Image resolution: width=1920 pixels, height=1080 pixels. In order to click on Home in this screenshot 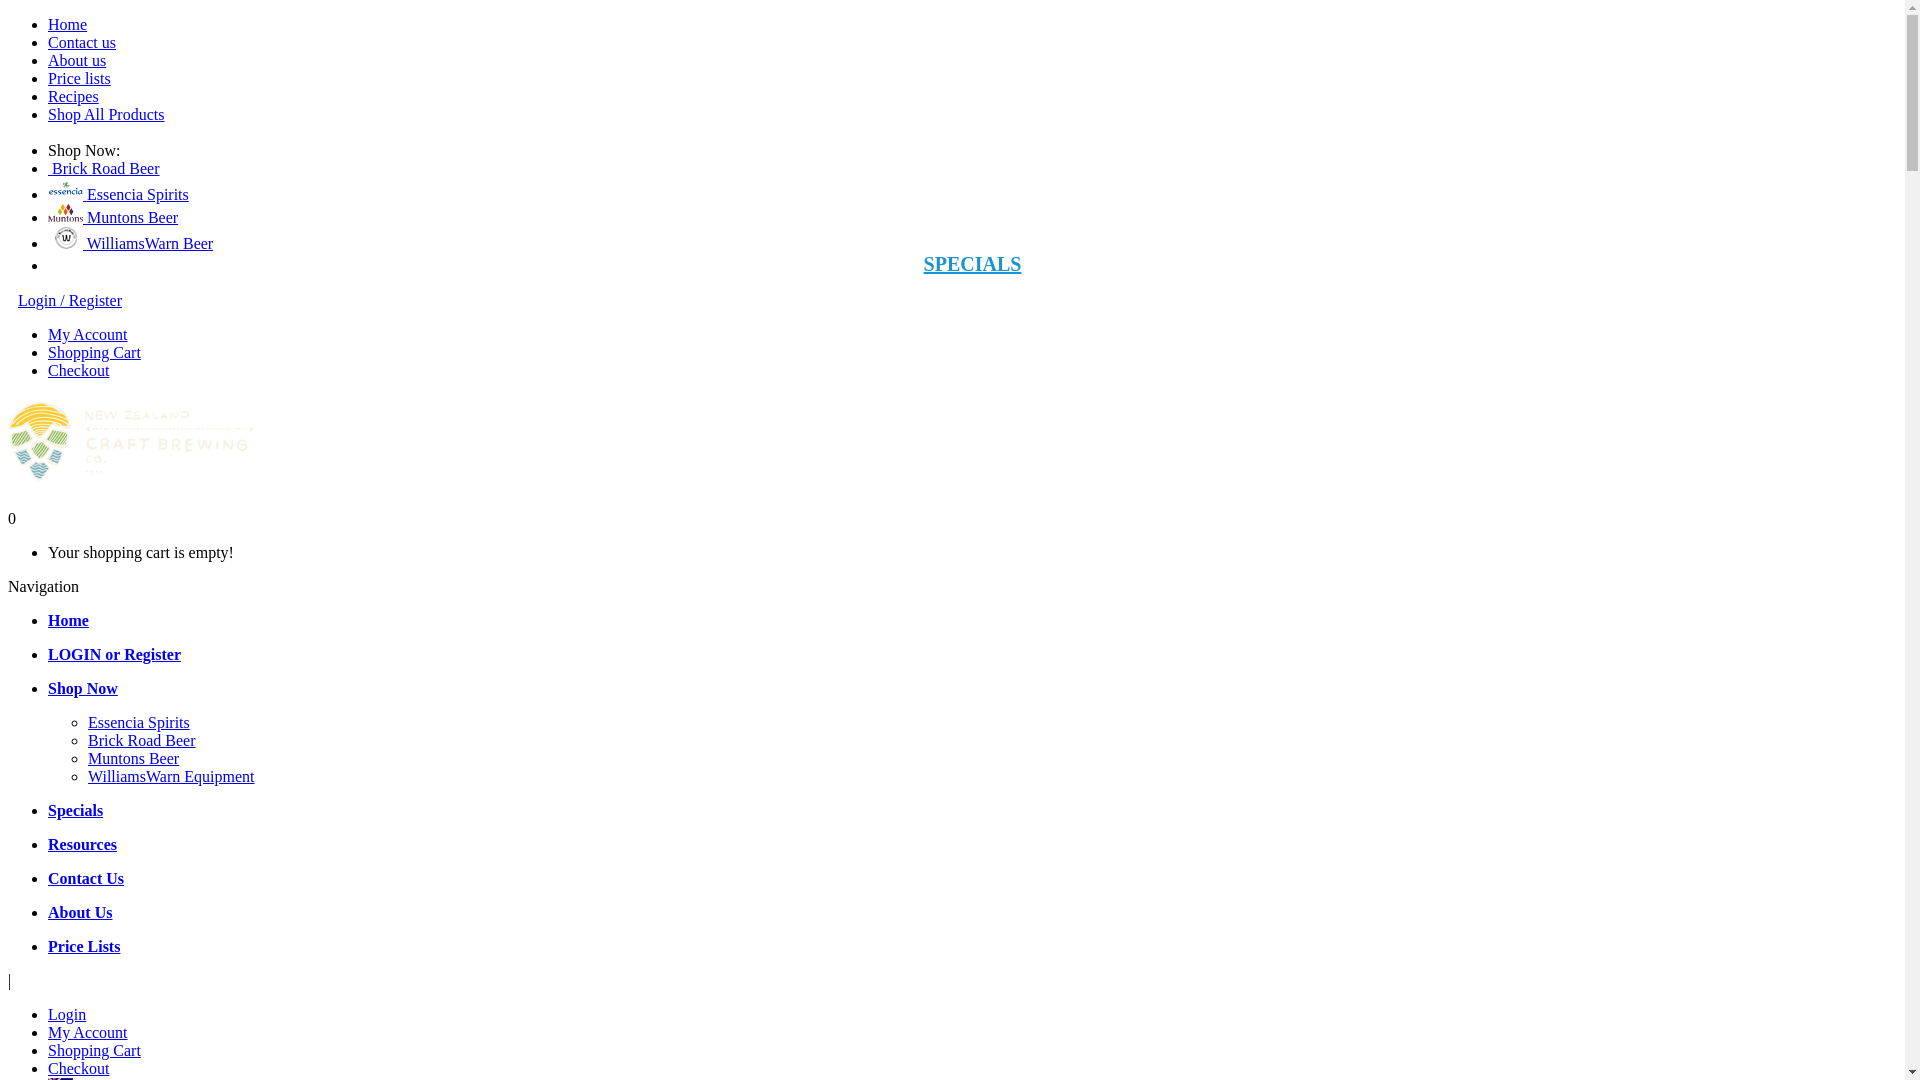, I will do `click(68, 24)`.